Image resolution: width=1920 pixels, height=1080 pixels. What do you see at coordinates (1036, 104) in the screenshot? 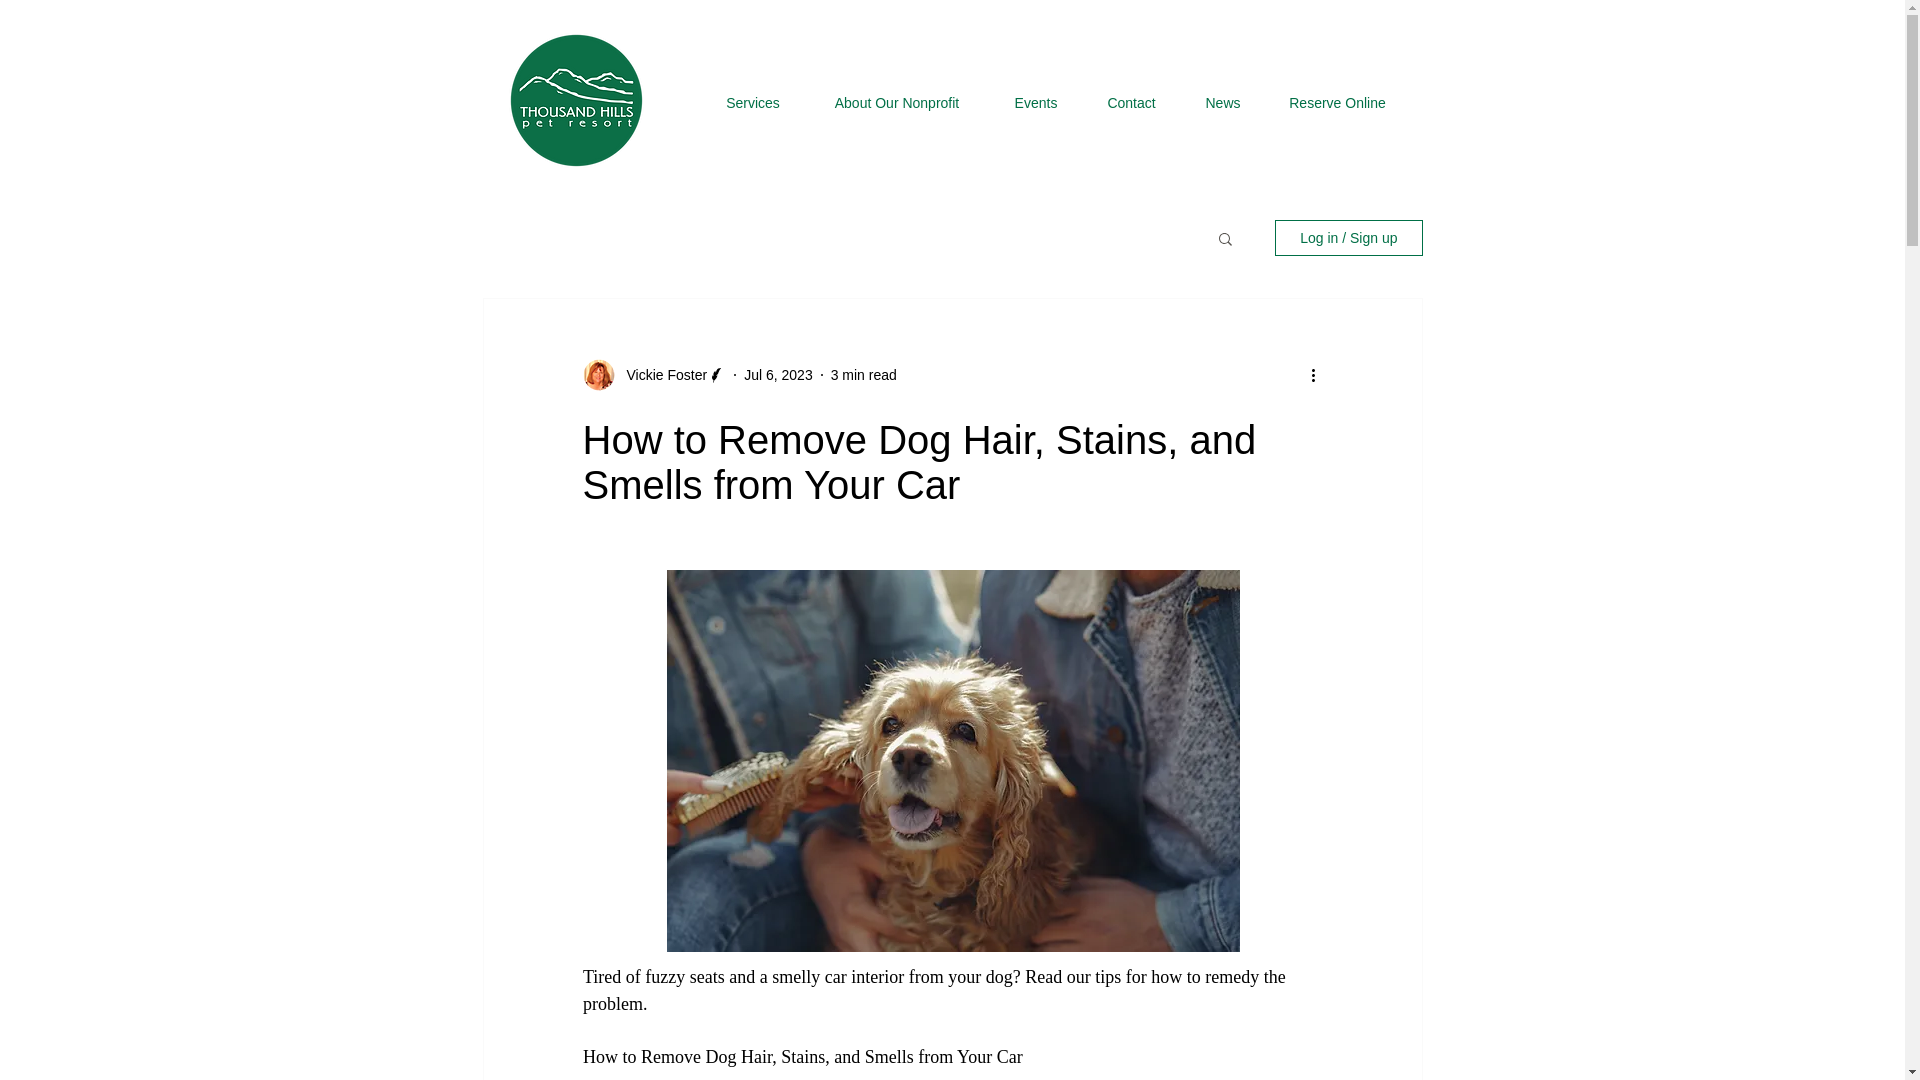
I see `Events` at bounding box center [1036, 104].